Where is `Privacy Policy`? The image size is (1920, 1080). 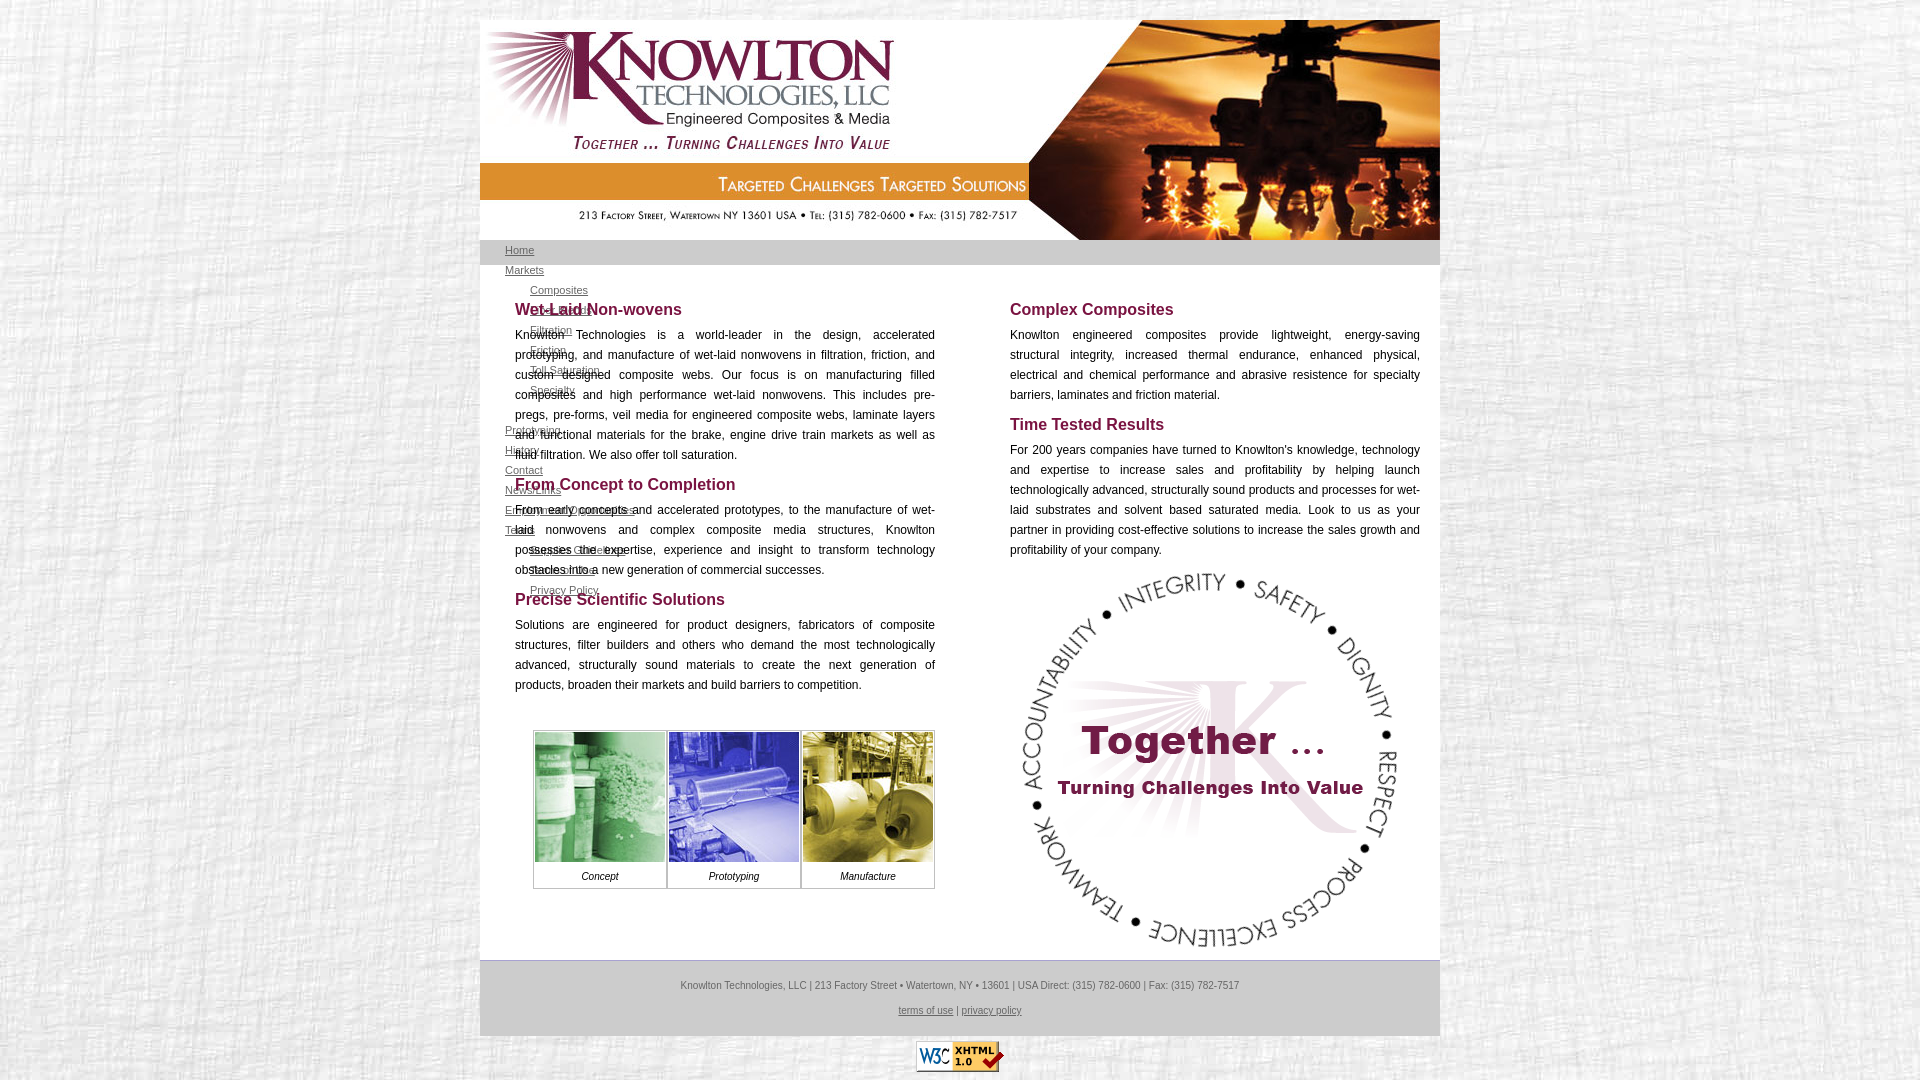 Privacy Policy is located at coordinates (563, 590).